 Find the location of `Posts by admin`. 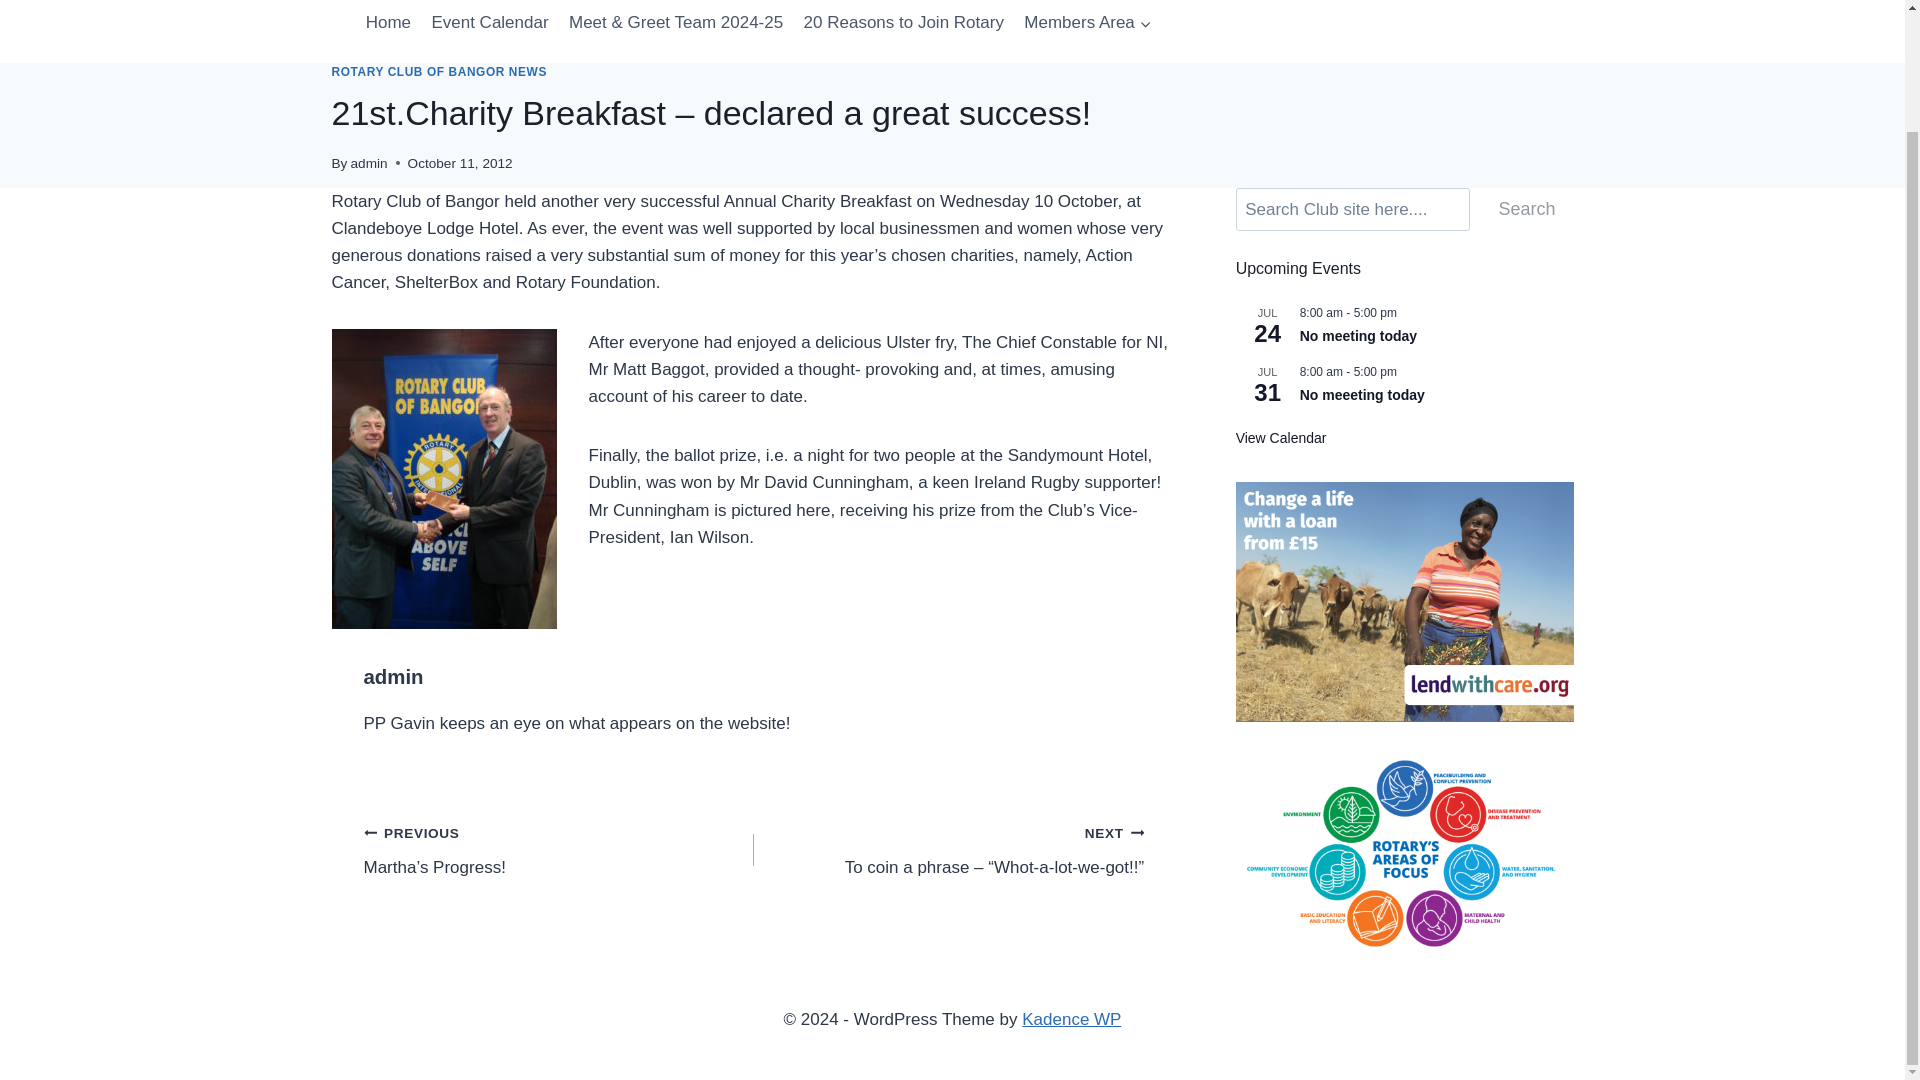

Posts by admin is located at coordinates (394, 676).